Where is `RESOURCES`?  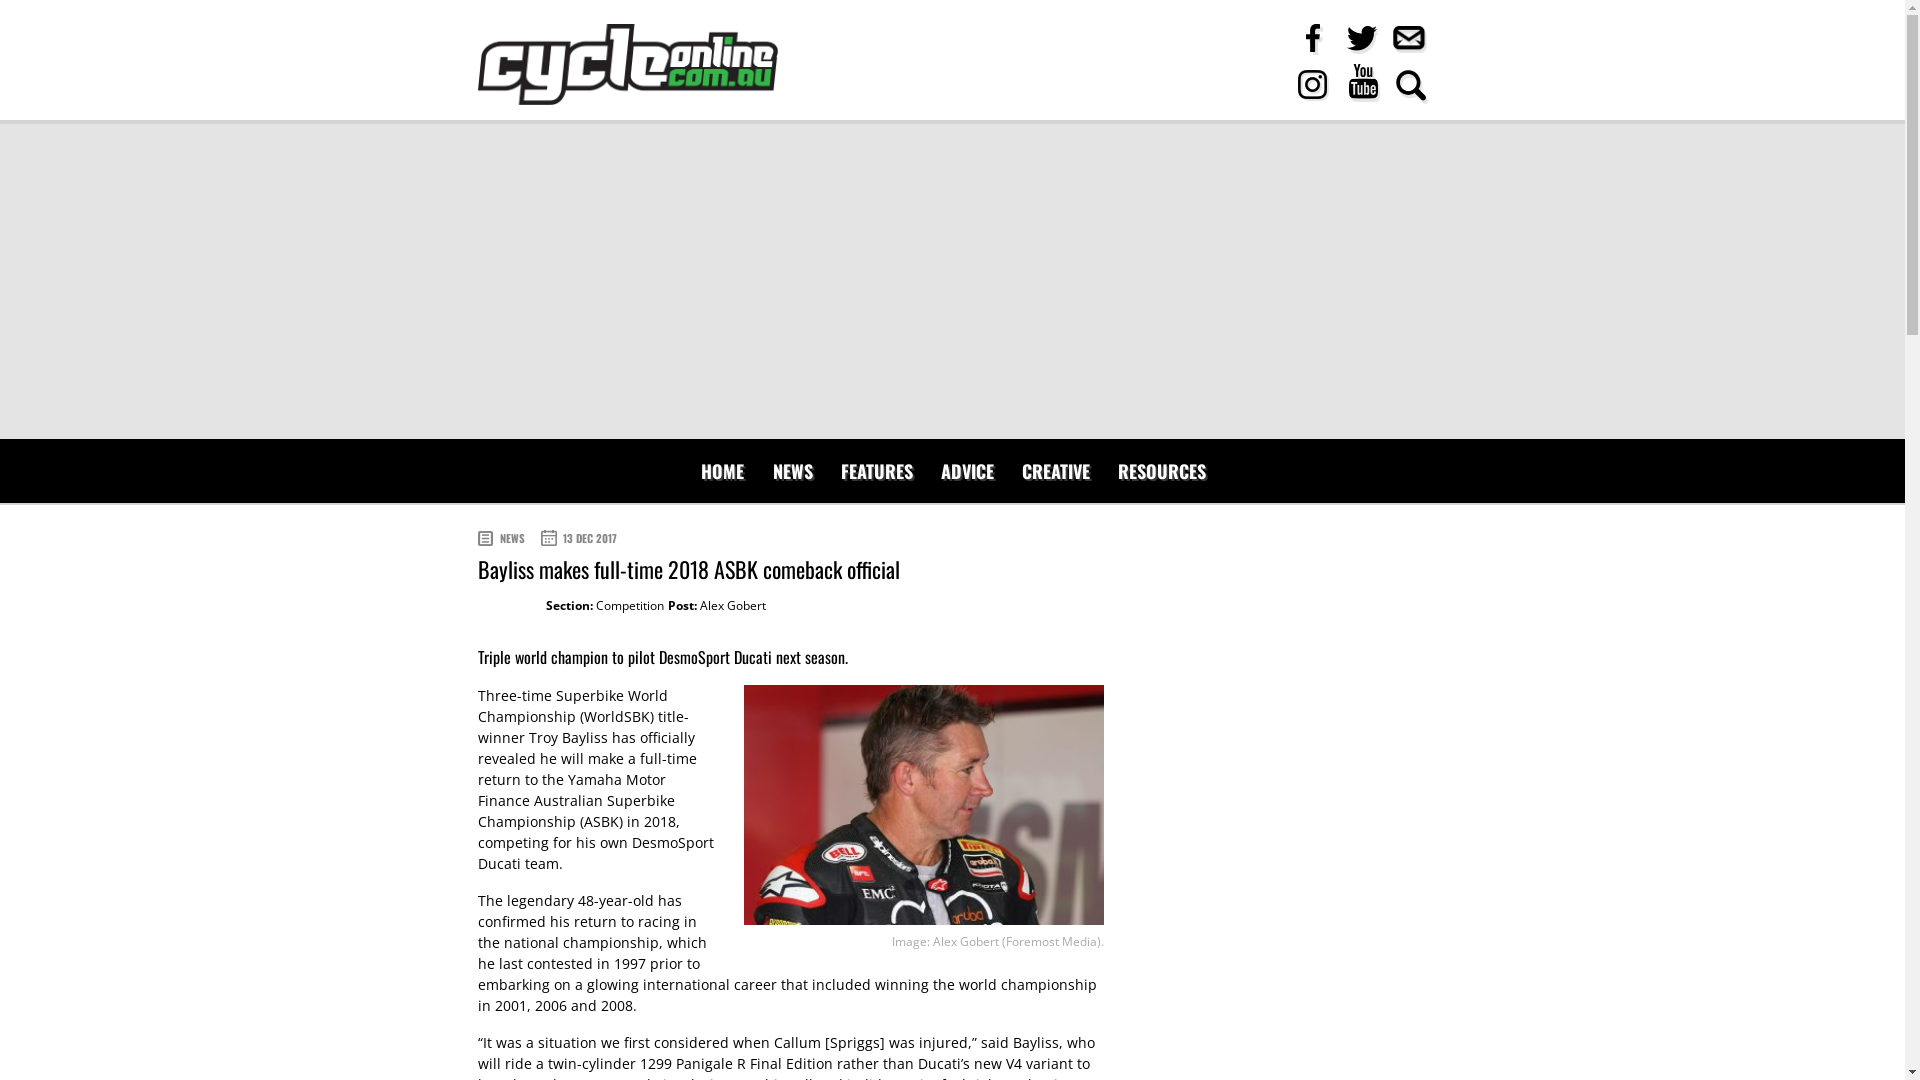
RESOURCES is located at coordinates (1162, 471).